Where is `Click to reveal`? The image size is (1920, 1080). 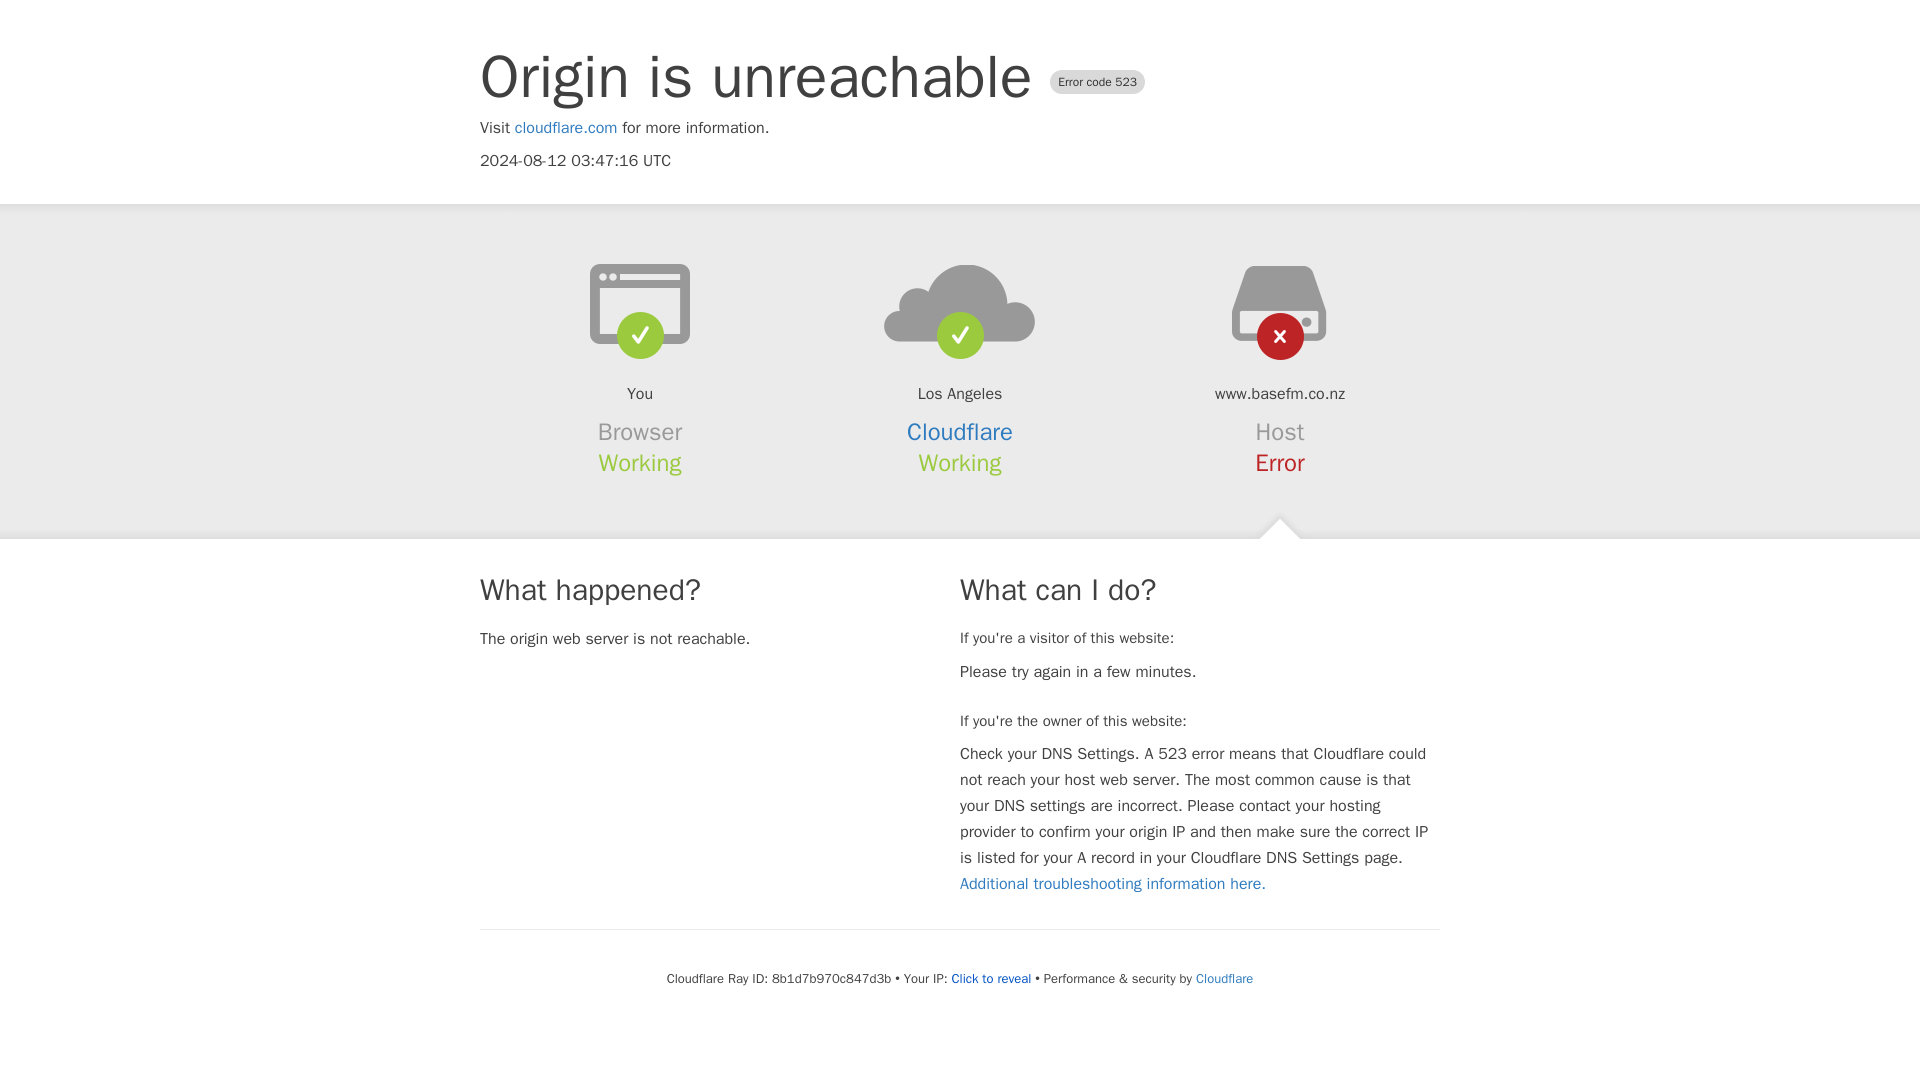
Click to reveal is located at coordinates (990, 978).